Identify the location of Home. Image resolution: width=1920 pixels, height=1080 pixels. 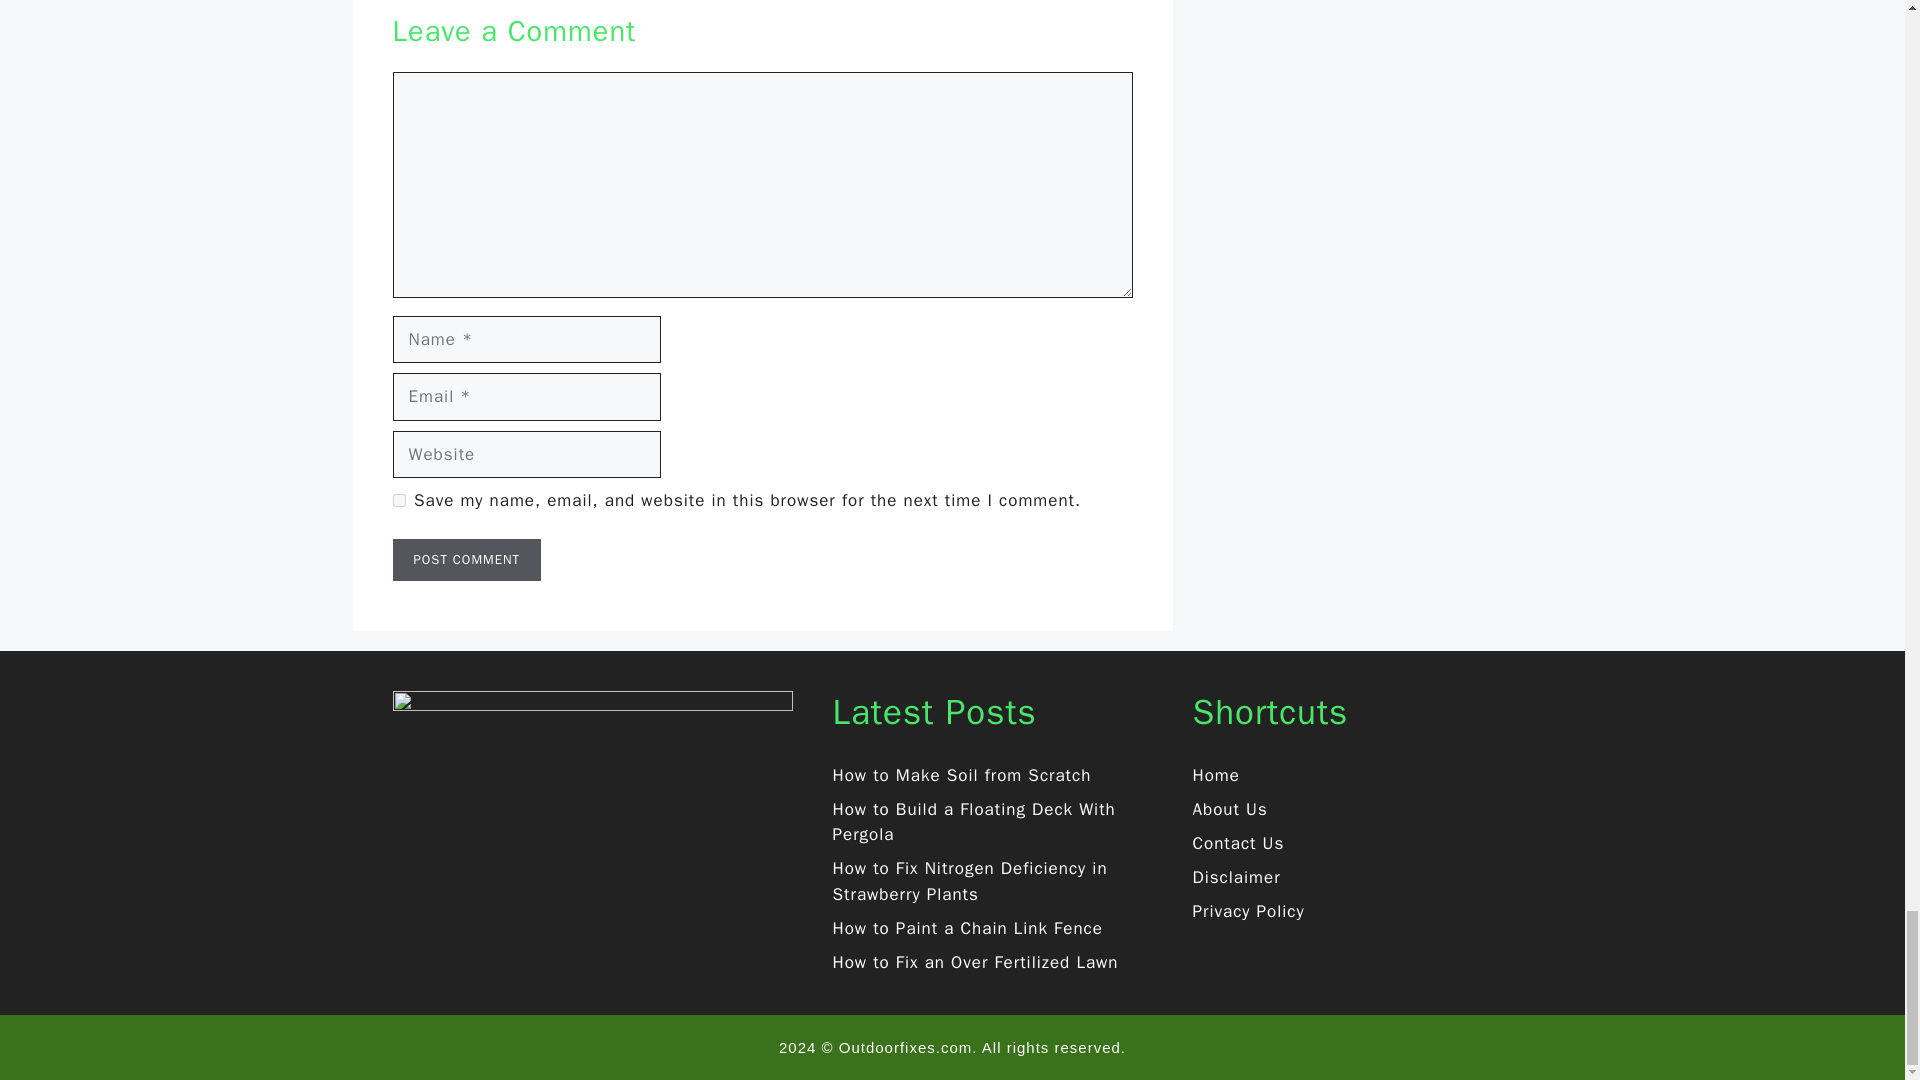
(1215, 775).